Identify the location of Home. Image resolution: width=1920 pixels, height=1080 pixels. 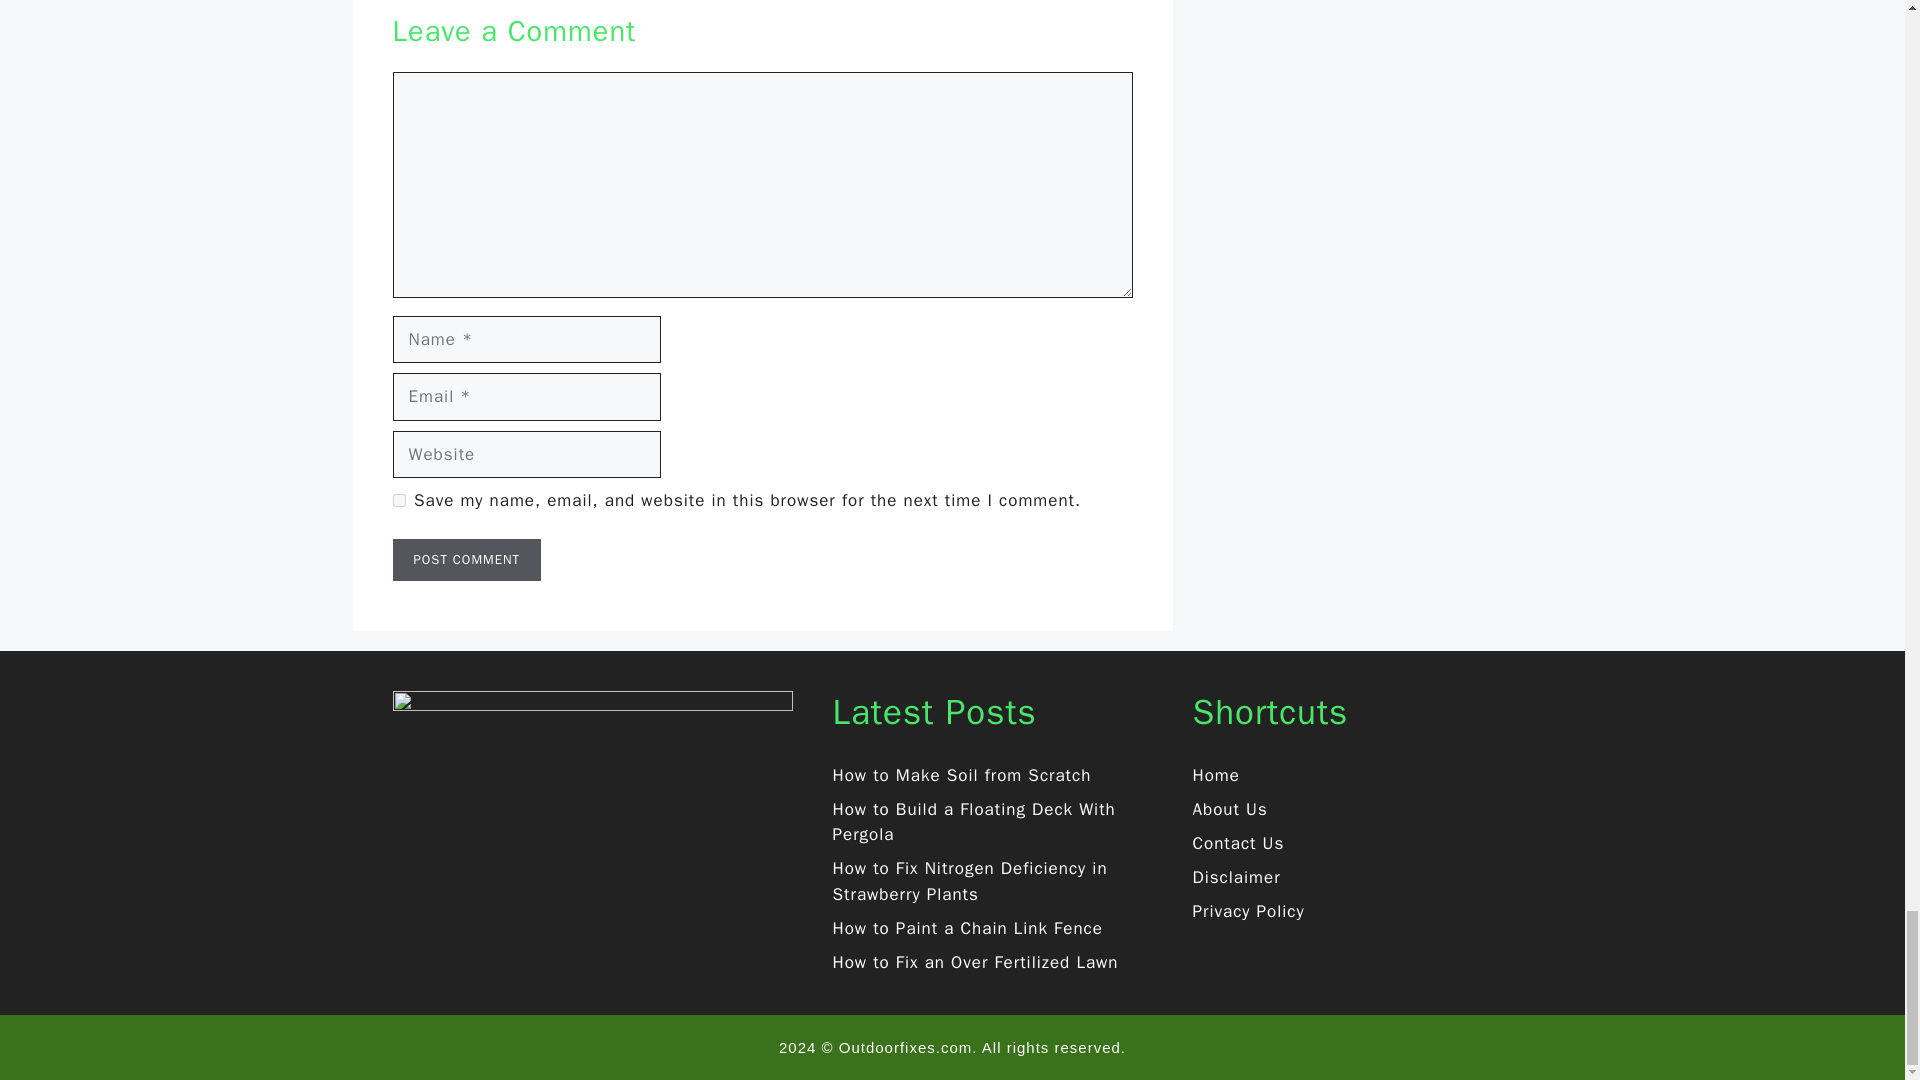
(1215, 775).